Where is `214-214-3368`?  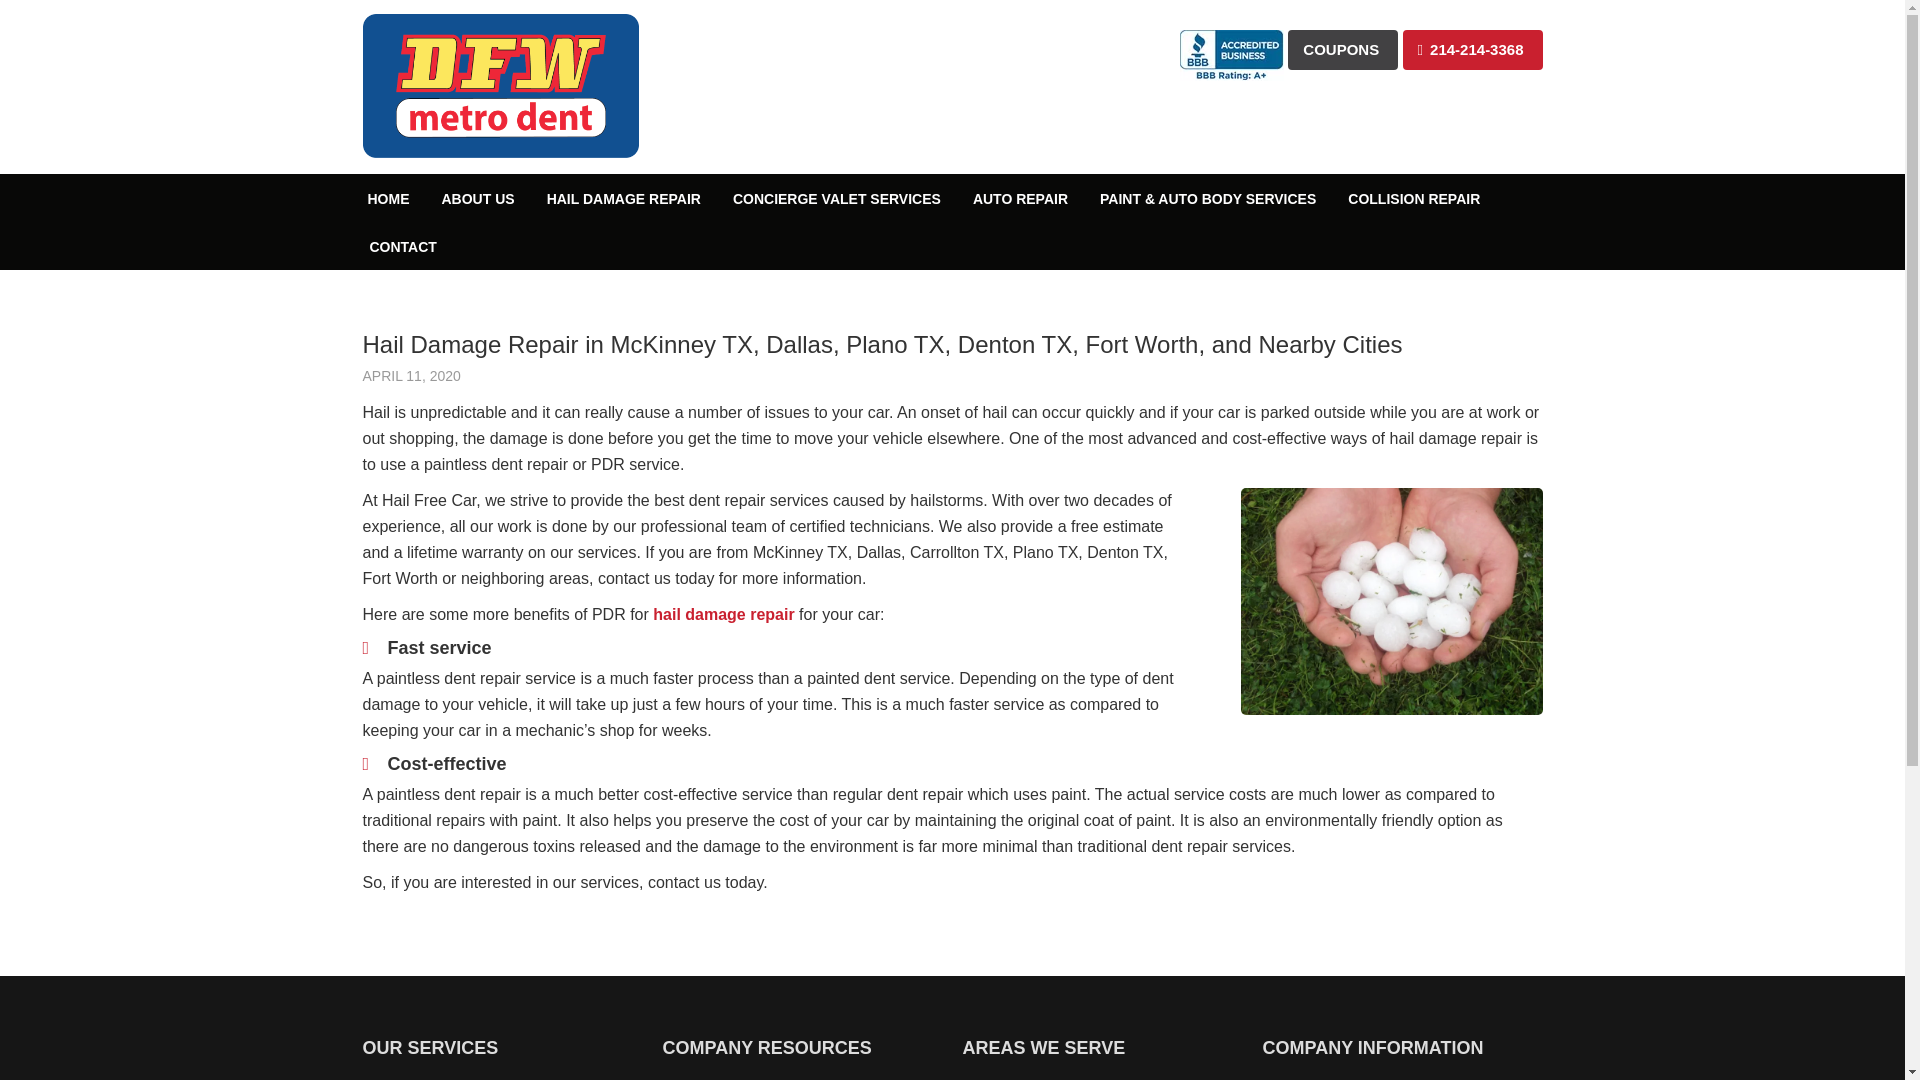 214-214-3368 is located at coordinates (1473, 50).